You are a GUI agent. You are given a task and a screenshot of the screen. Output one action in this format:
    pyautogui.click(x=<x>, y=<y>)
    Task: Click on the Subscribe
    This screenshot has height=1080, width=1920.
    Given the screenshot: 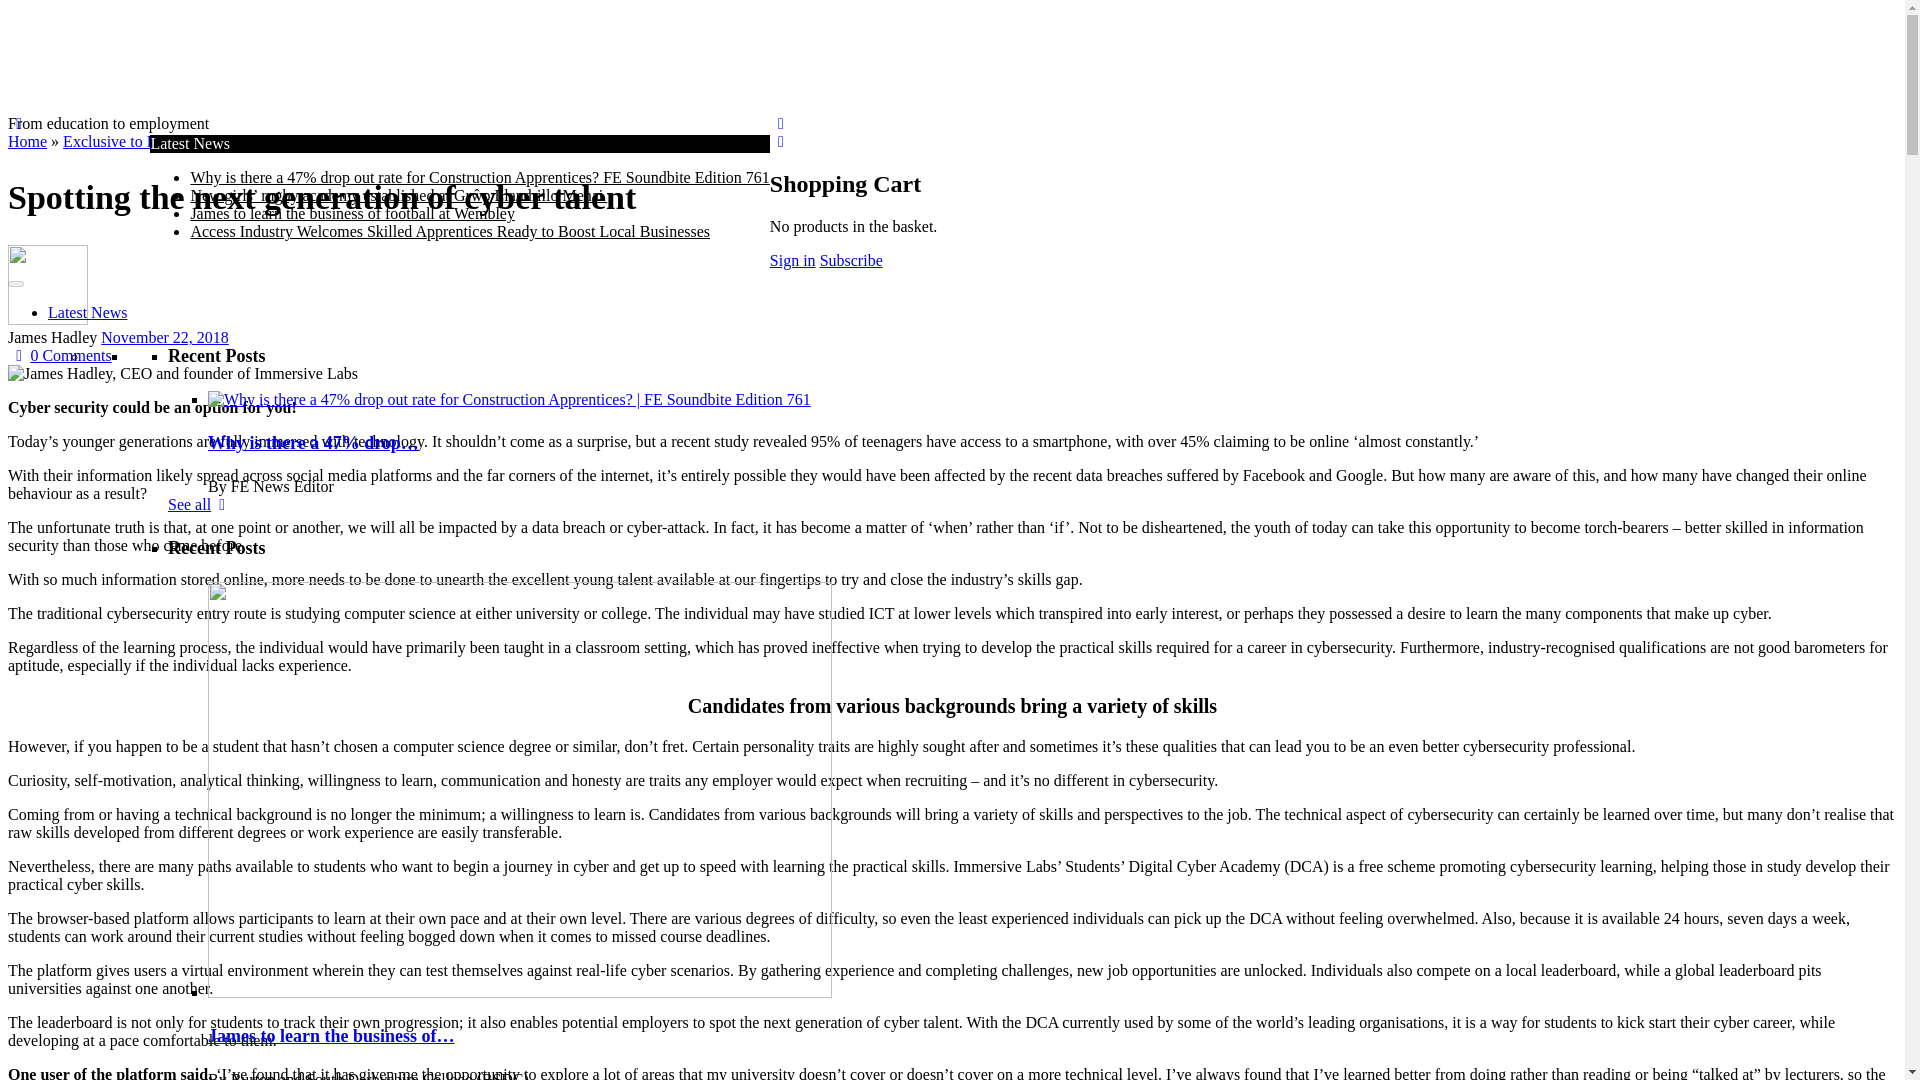 What is the action you would take?
    pyautogui.click(x=851, y=260)
    